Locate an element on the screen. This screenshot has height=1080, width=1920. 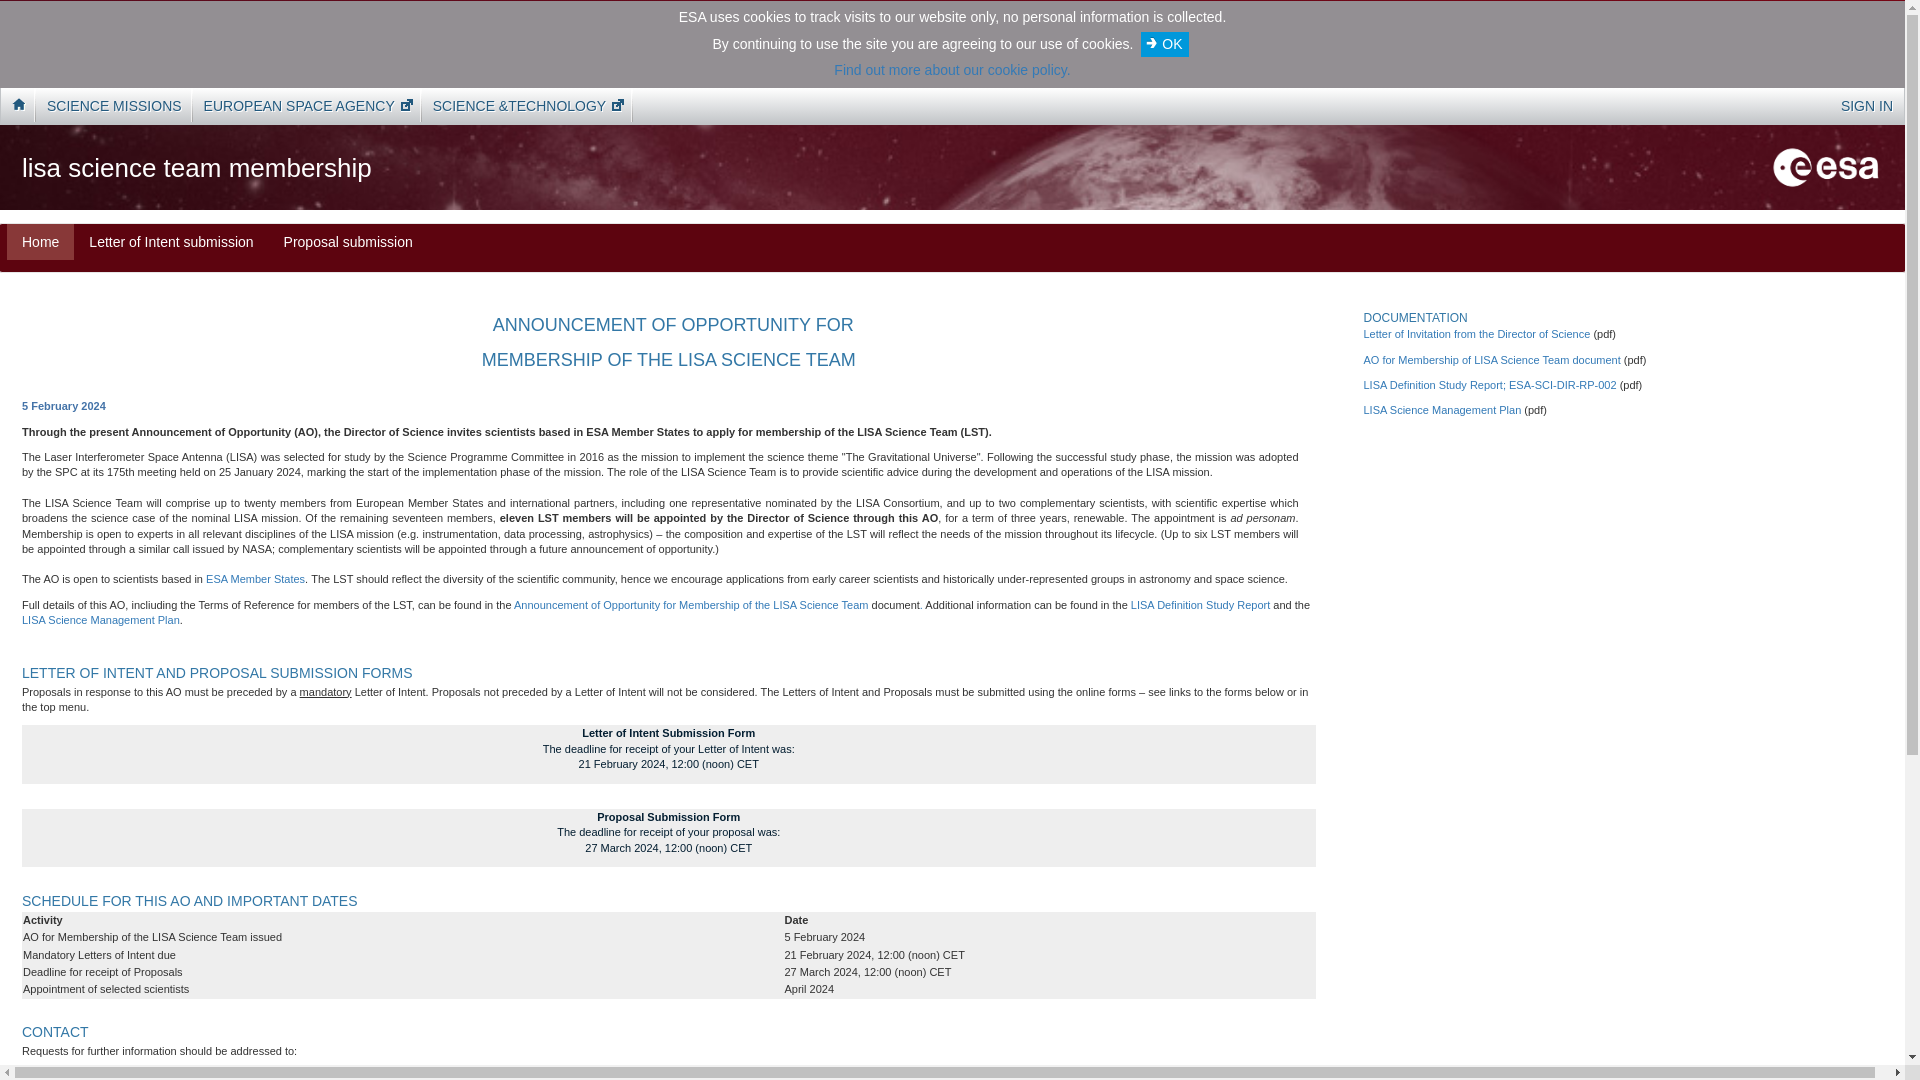
OK is located at coordinates (1164, 44).